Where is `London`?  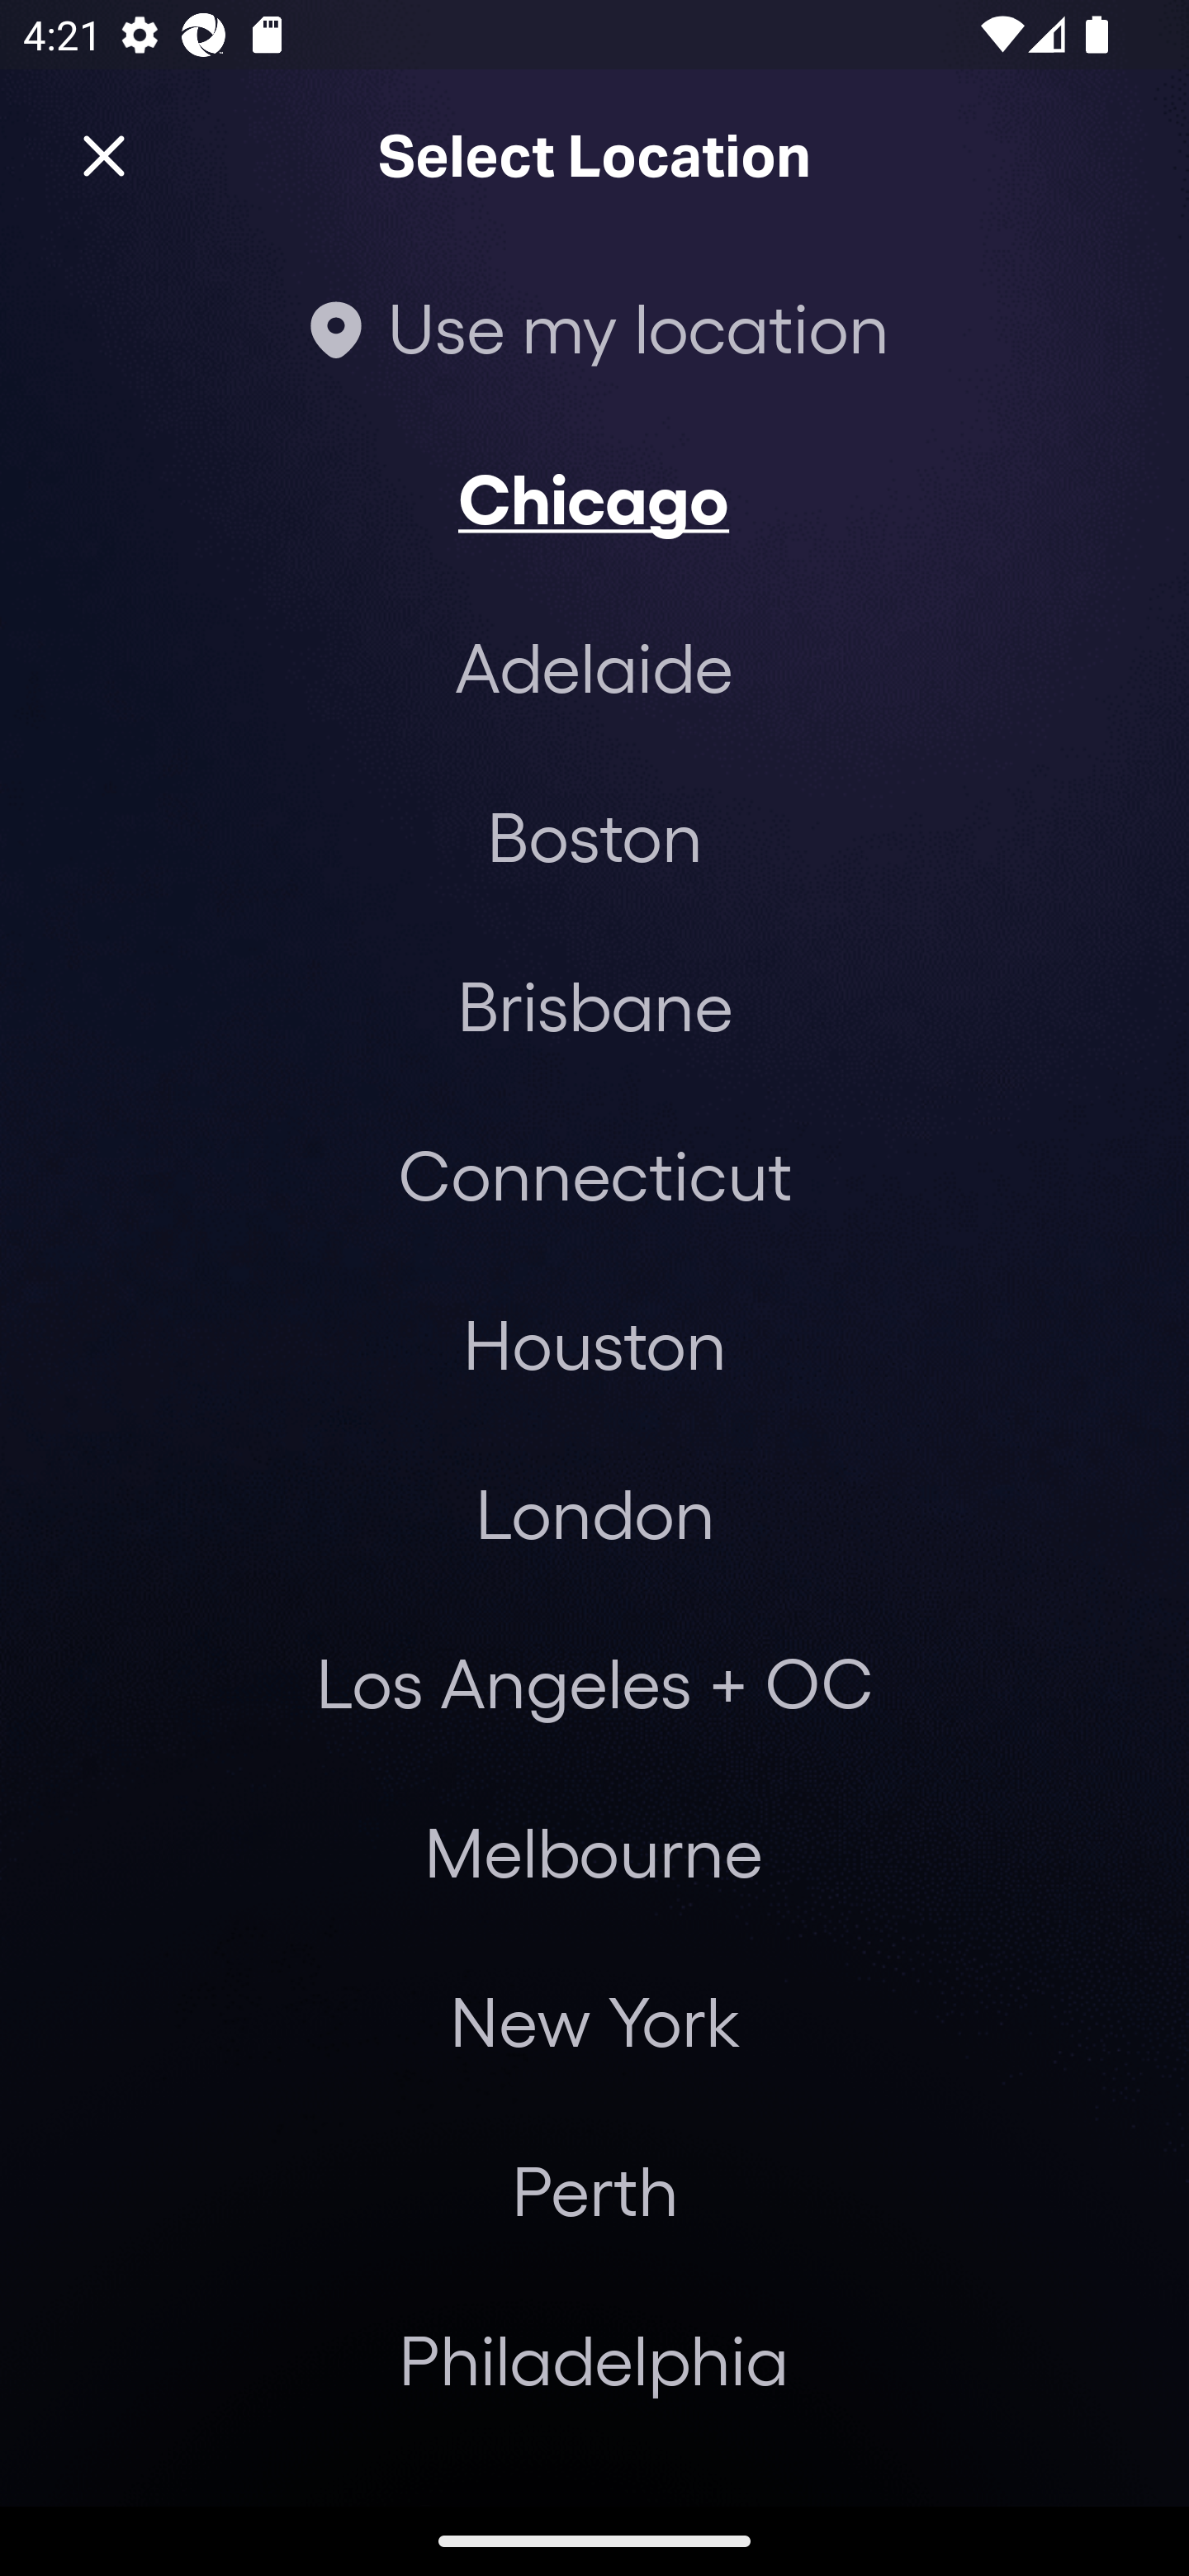
London is located at coordinates (594, 1512).